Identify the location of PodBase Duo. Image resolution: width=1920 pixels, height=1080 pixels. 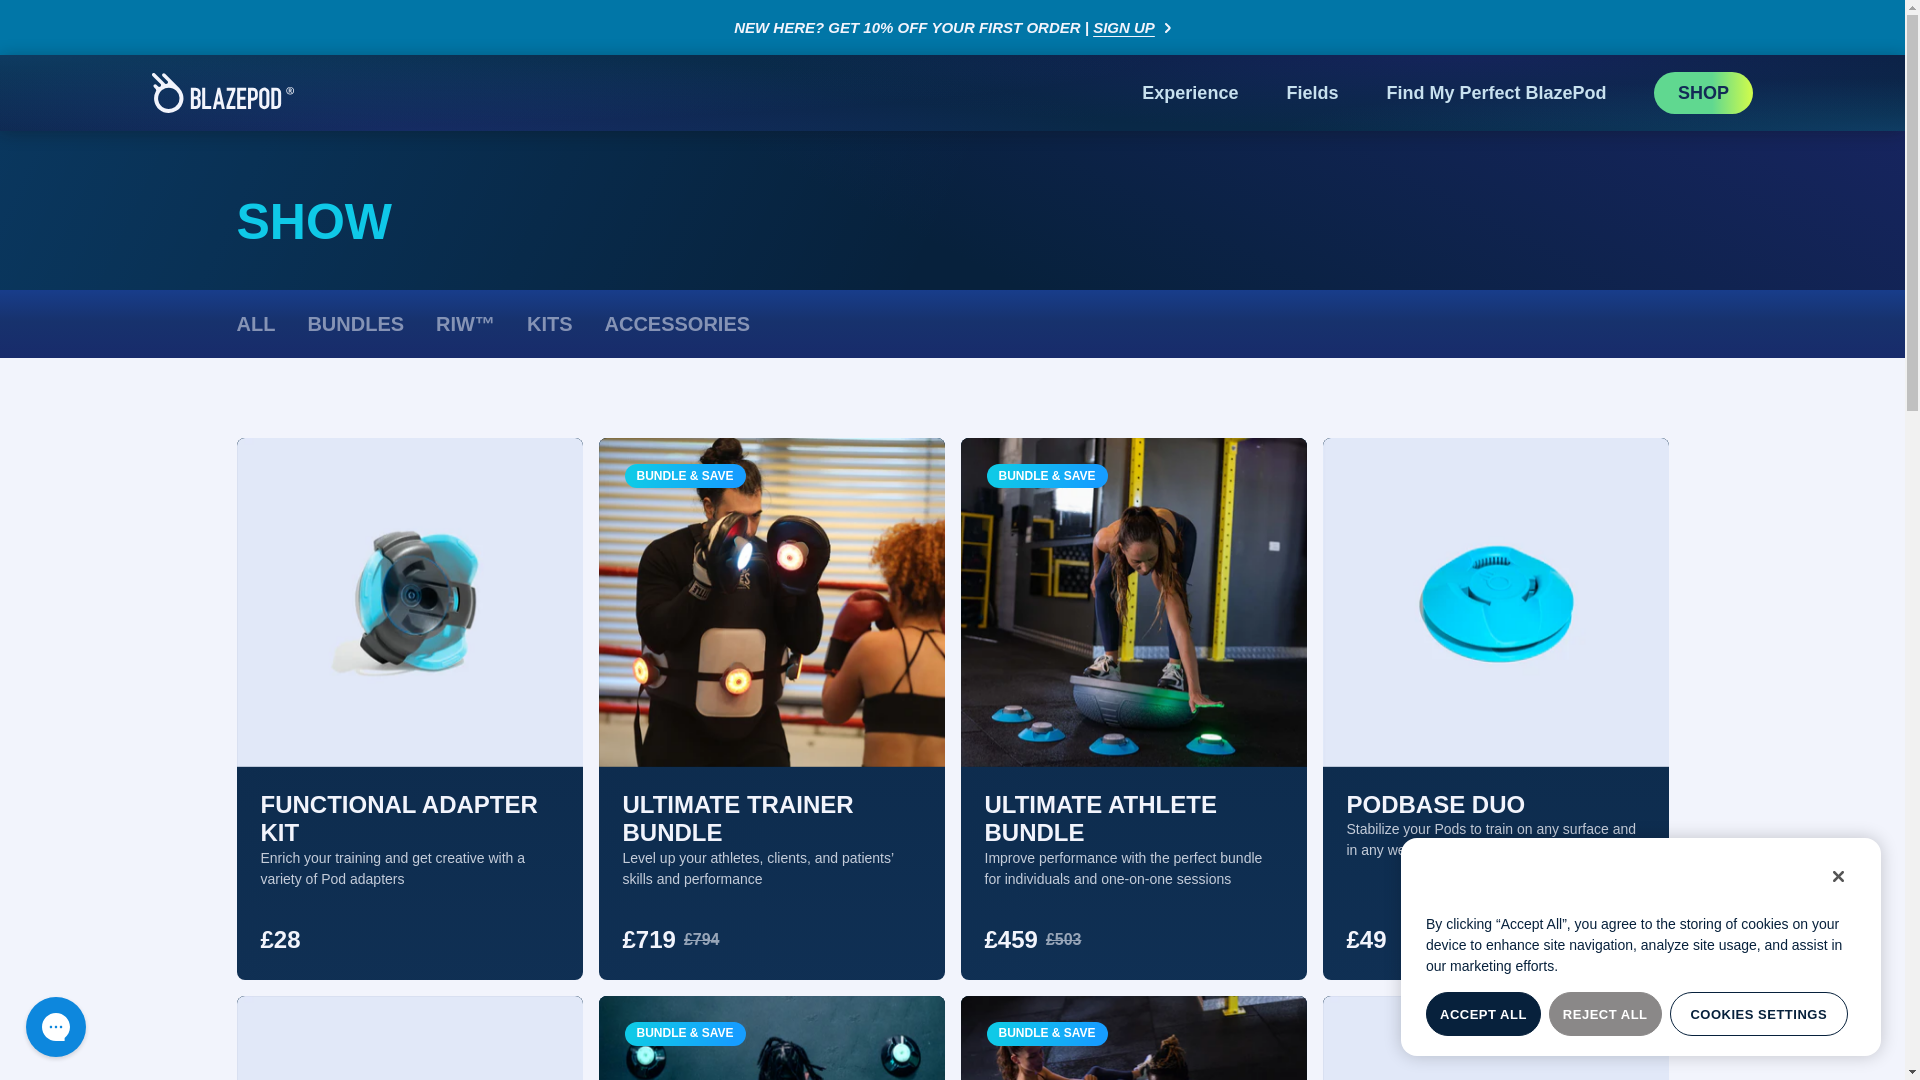
(1495, 602).